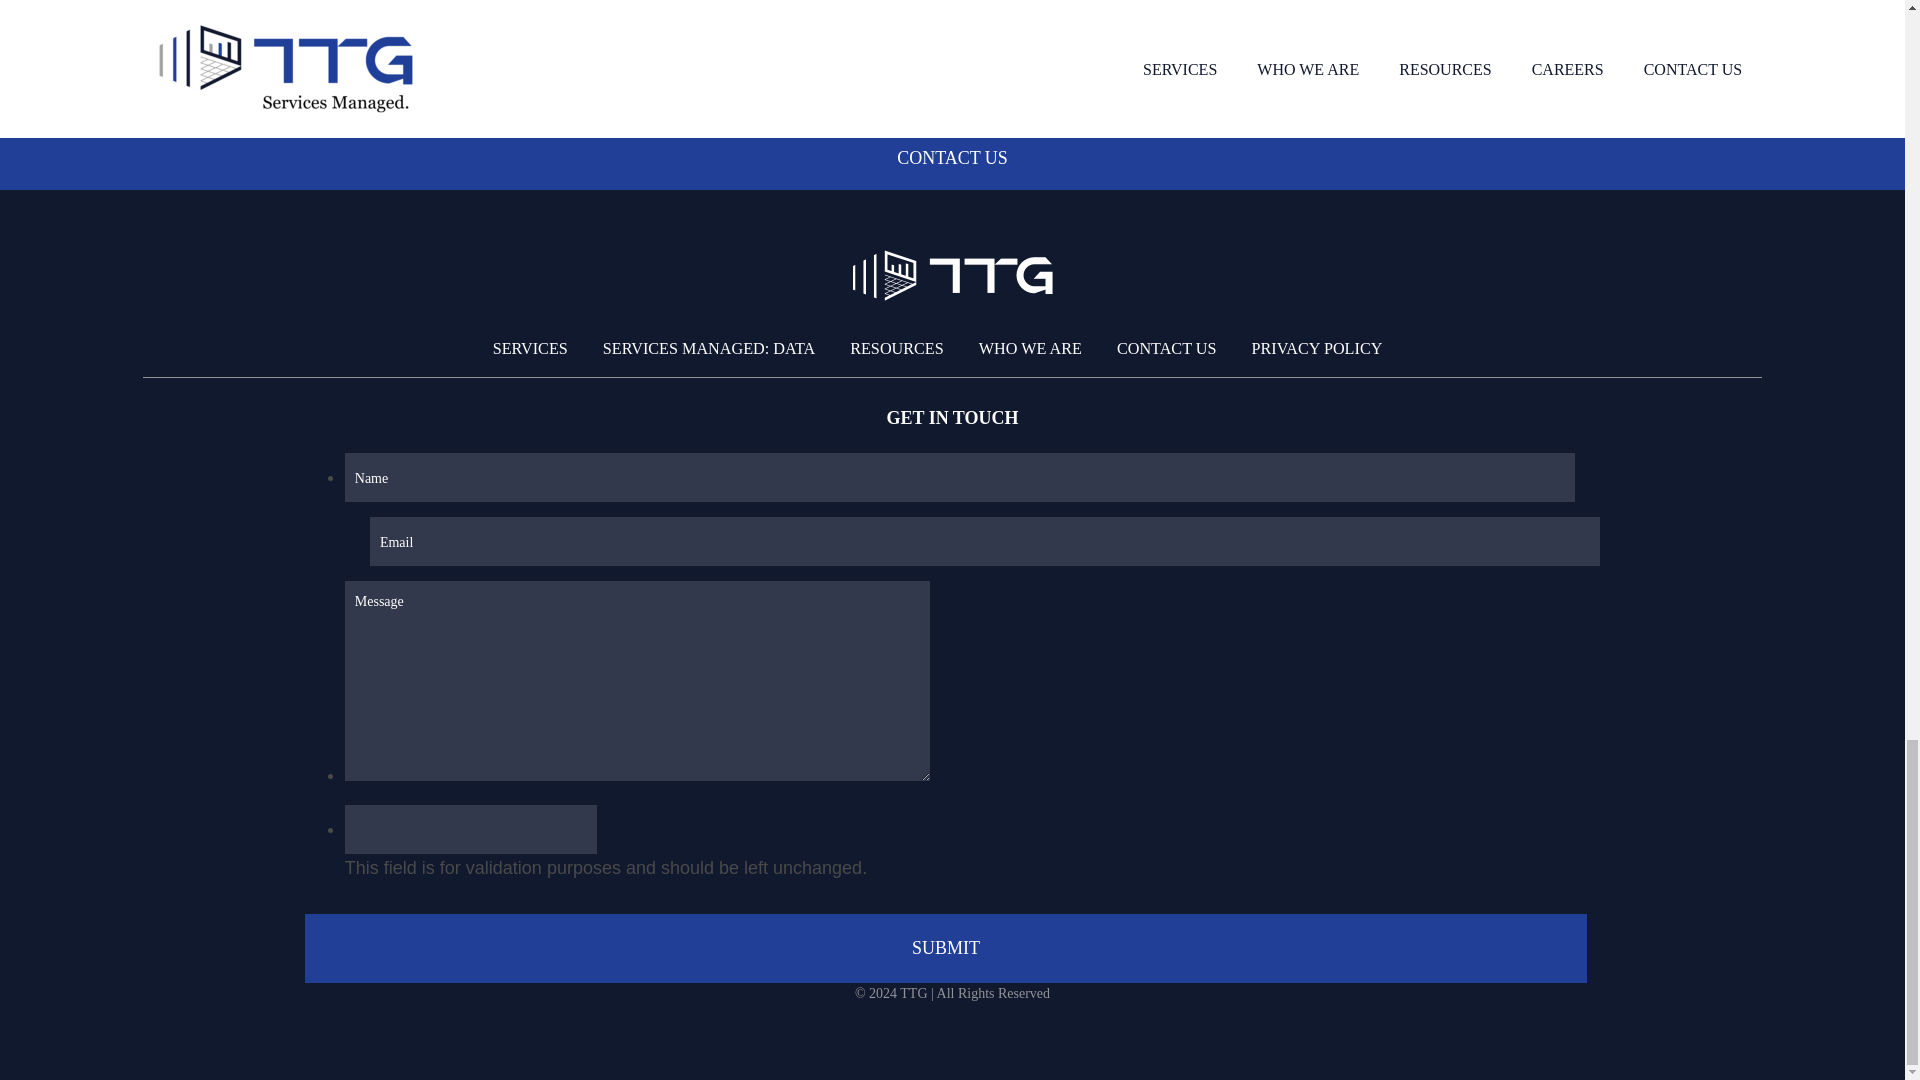 The height and width of the screenshot is (1080, 1920). Describe the element at coordinates (946, 948) in the screenshot. I see `Submit` at that location.